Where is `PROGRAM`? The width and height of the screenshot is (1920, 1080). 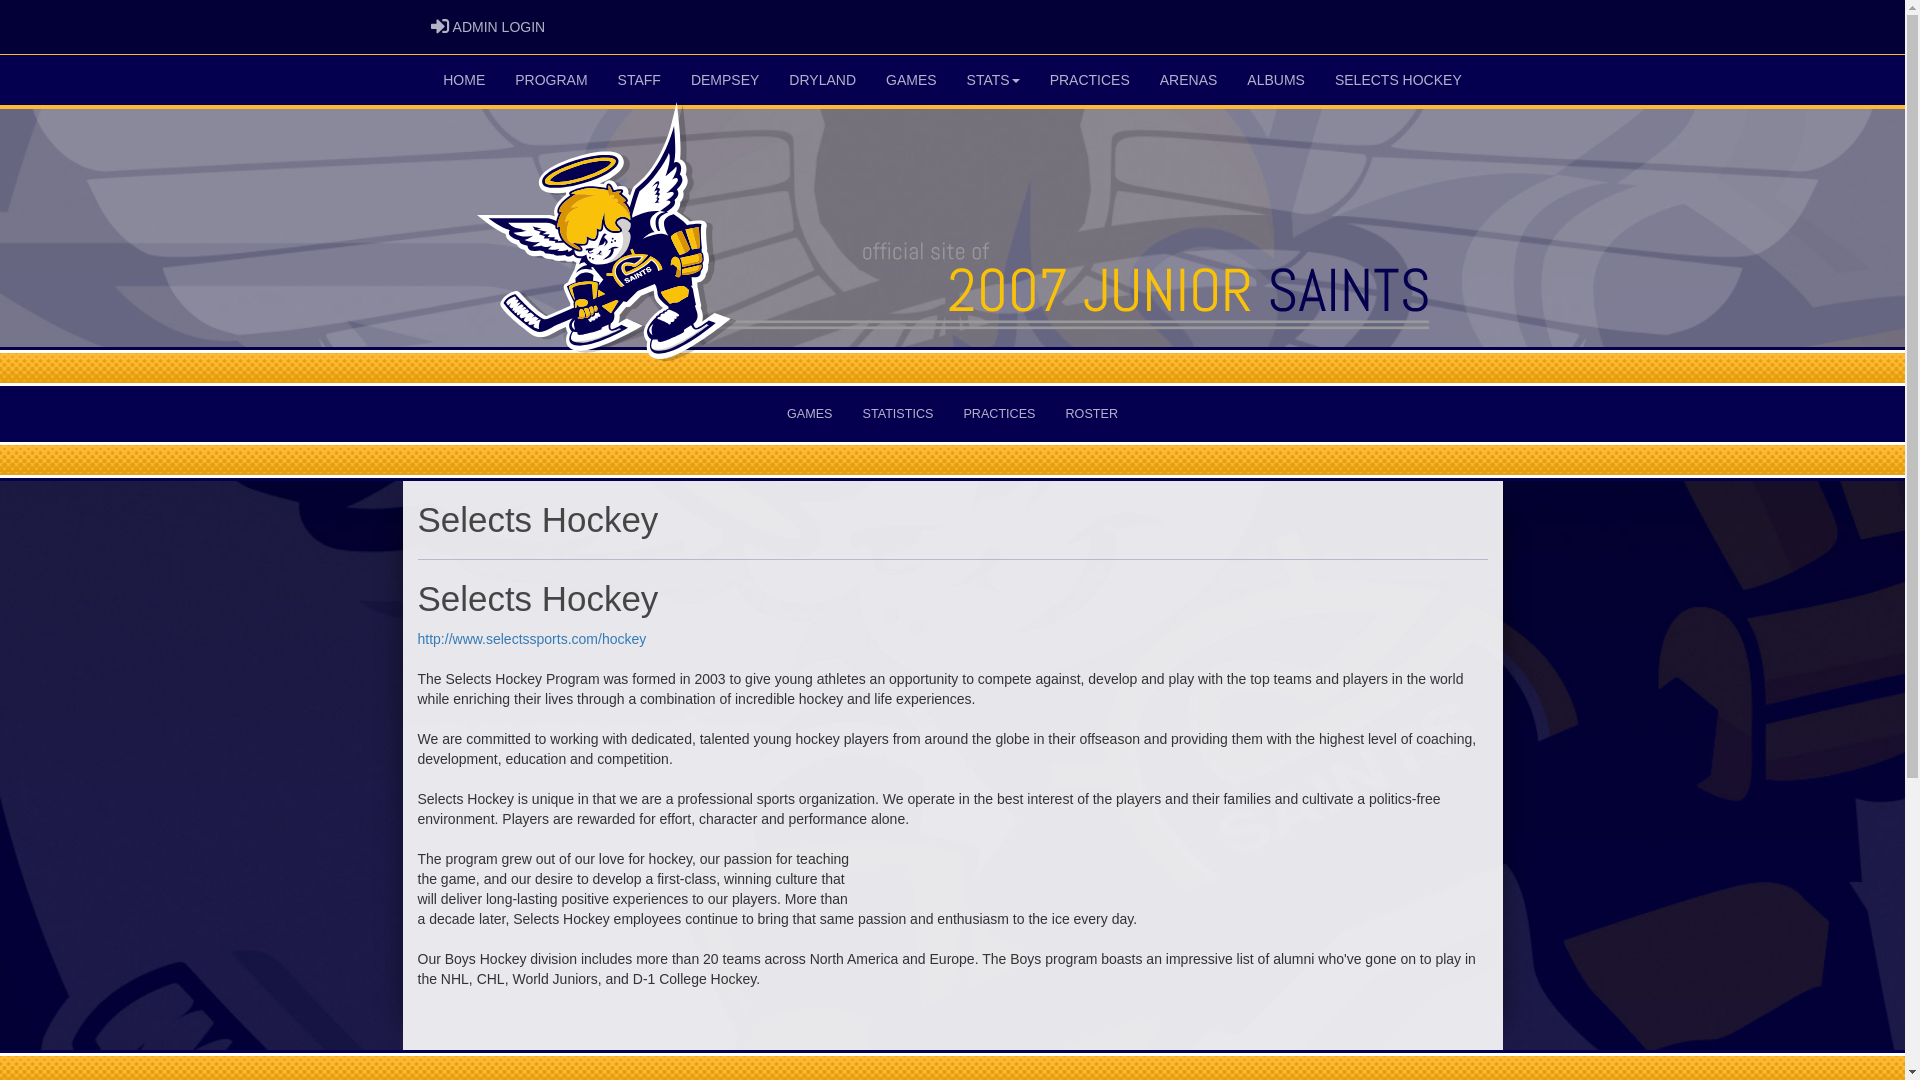
PROGRAM is located at coordinates (551, 80).